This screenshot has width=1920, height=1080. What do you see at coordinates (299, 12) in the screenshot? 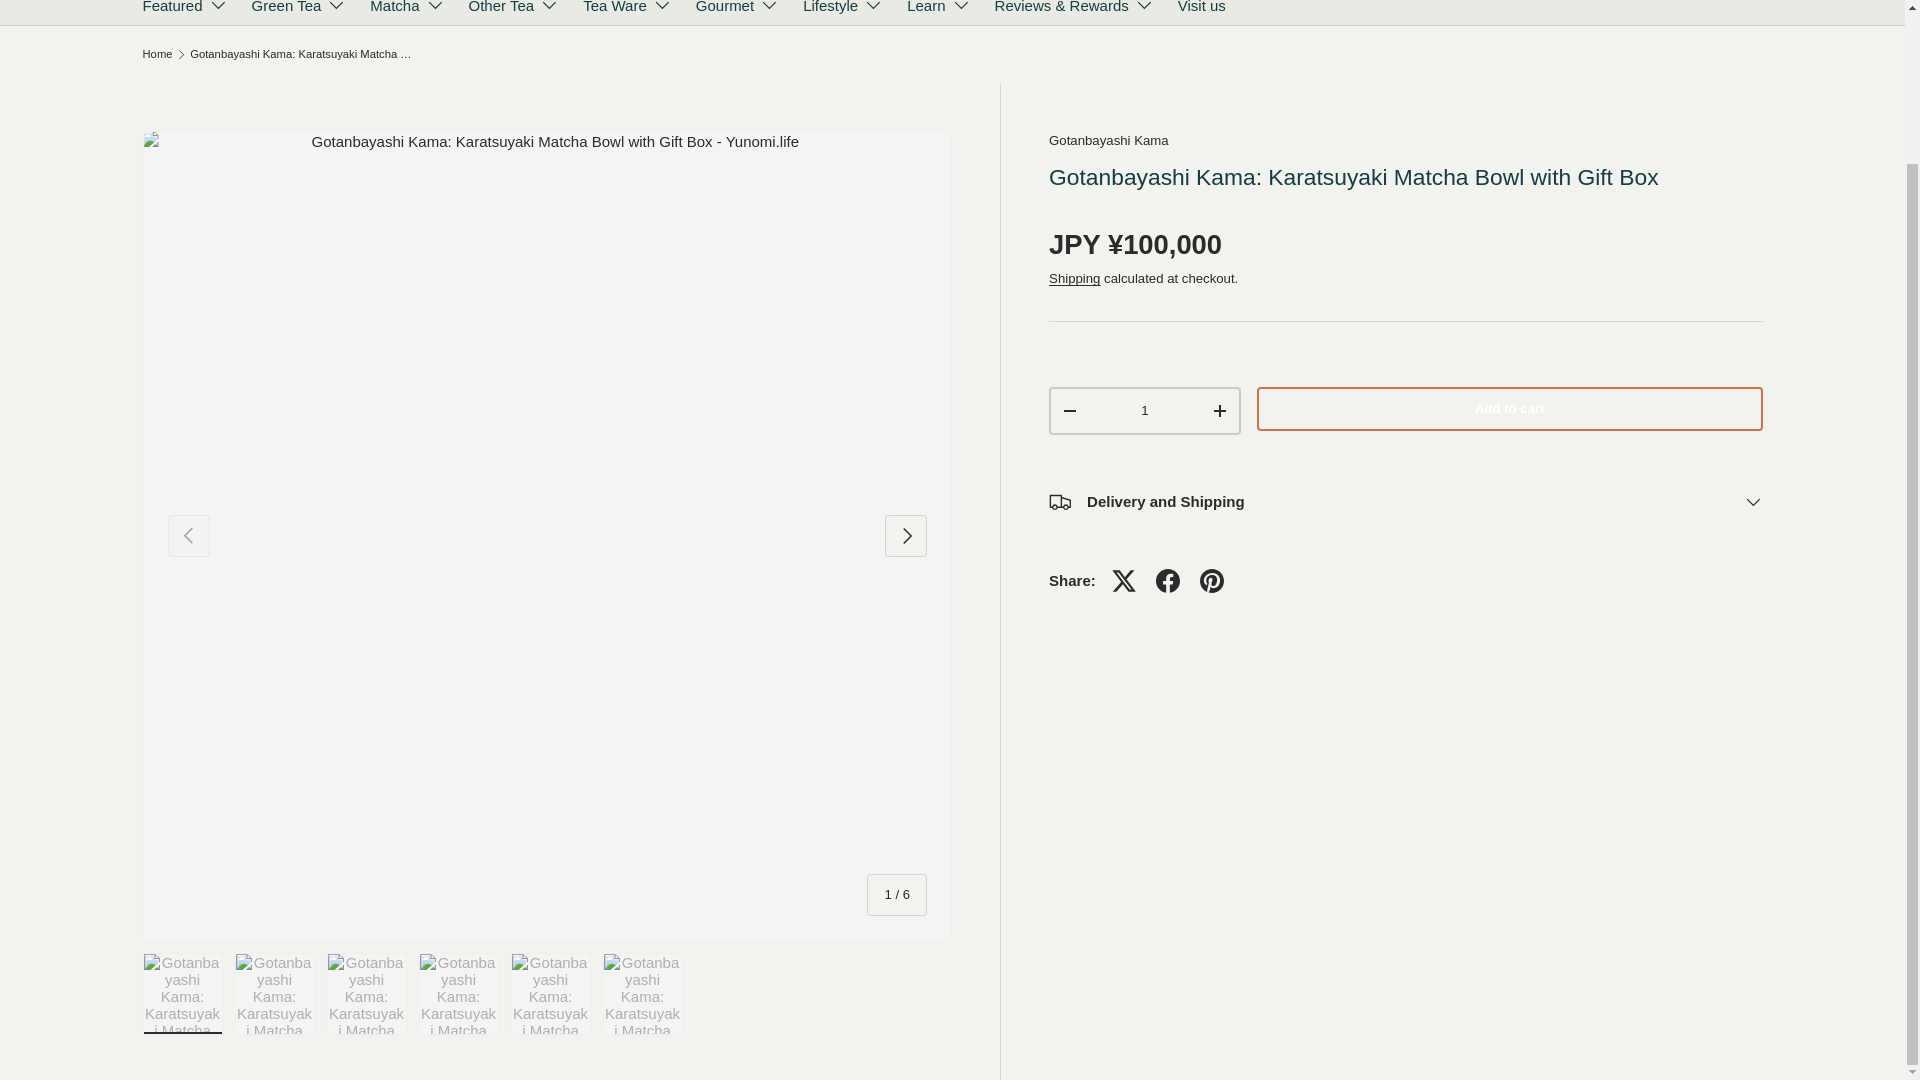
I see `Green Tea` at bounding box center [299, 12].